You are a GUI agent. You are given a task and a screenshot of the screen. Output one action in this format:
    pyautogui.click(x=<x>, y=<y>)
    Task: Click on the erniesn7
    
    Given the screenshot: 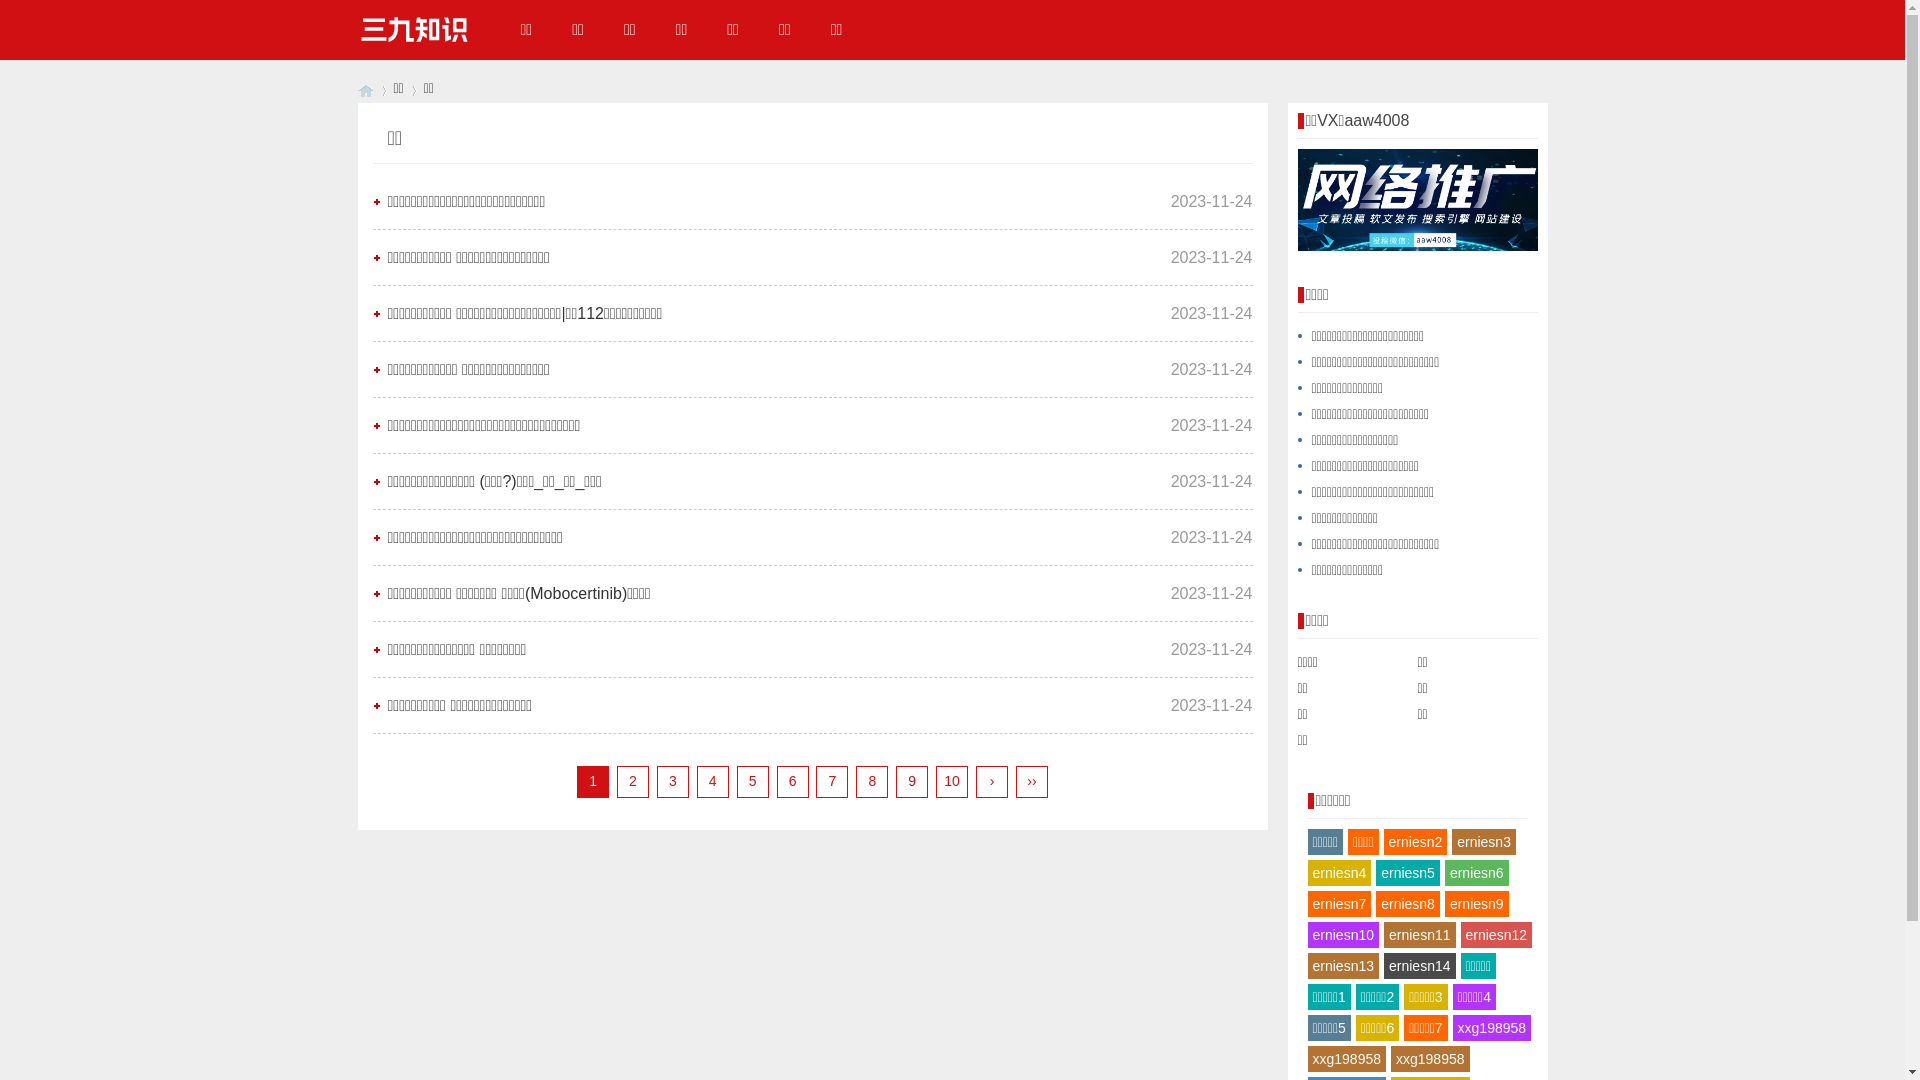 What is the action you would take?
    pyautogui.click(x=1340, y=904)
    